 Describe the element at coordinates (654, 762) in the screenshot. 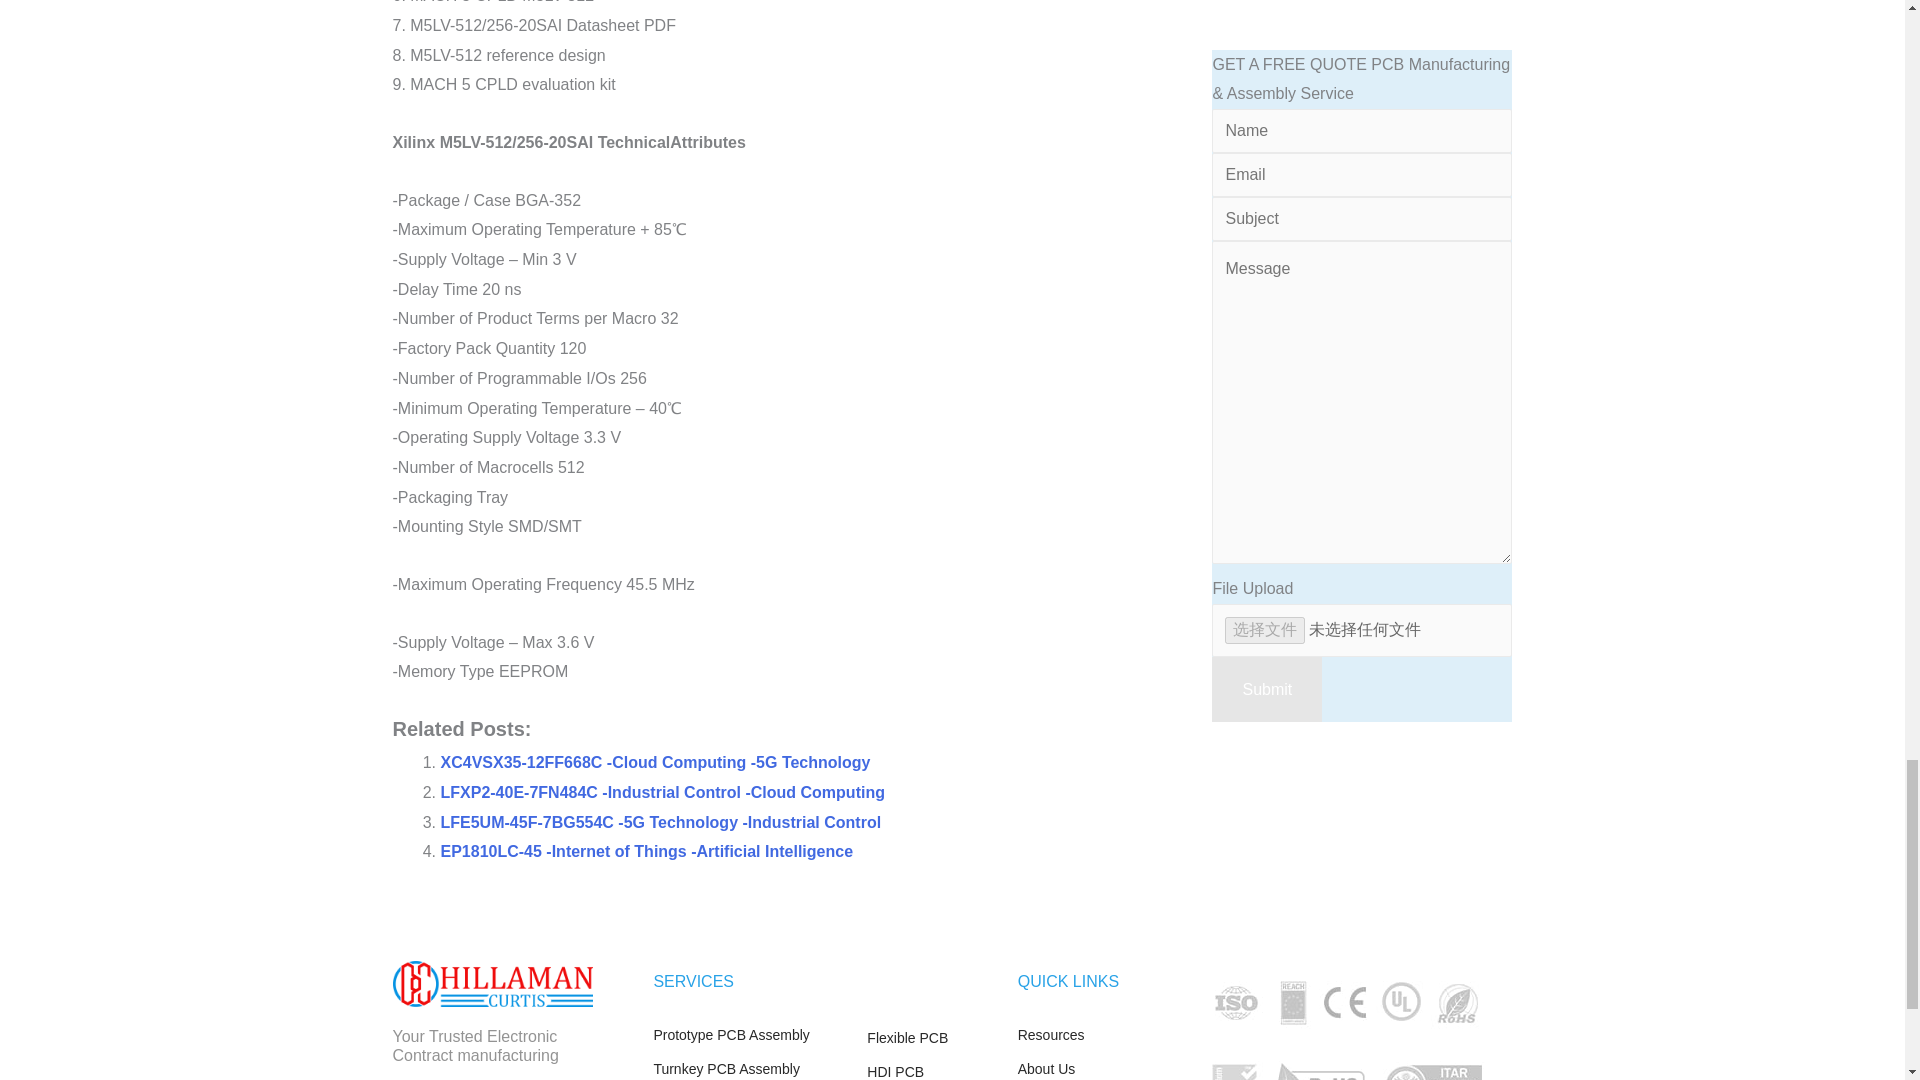

I see `XC4VSX35-12FF668C -Cloud Computing -5G Technology` at that location.